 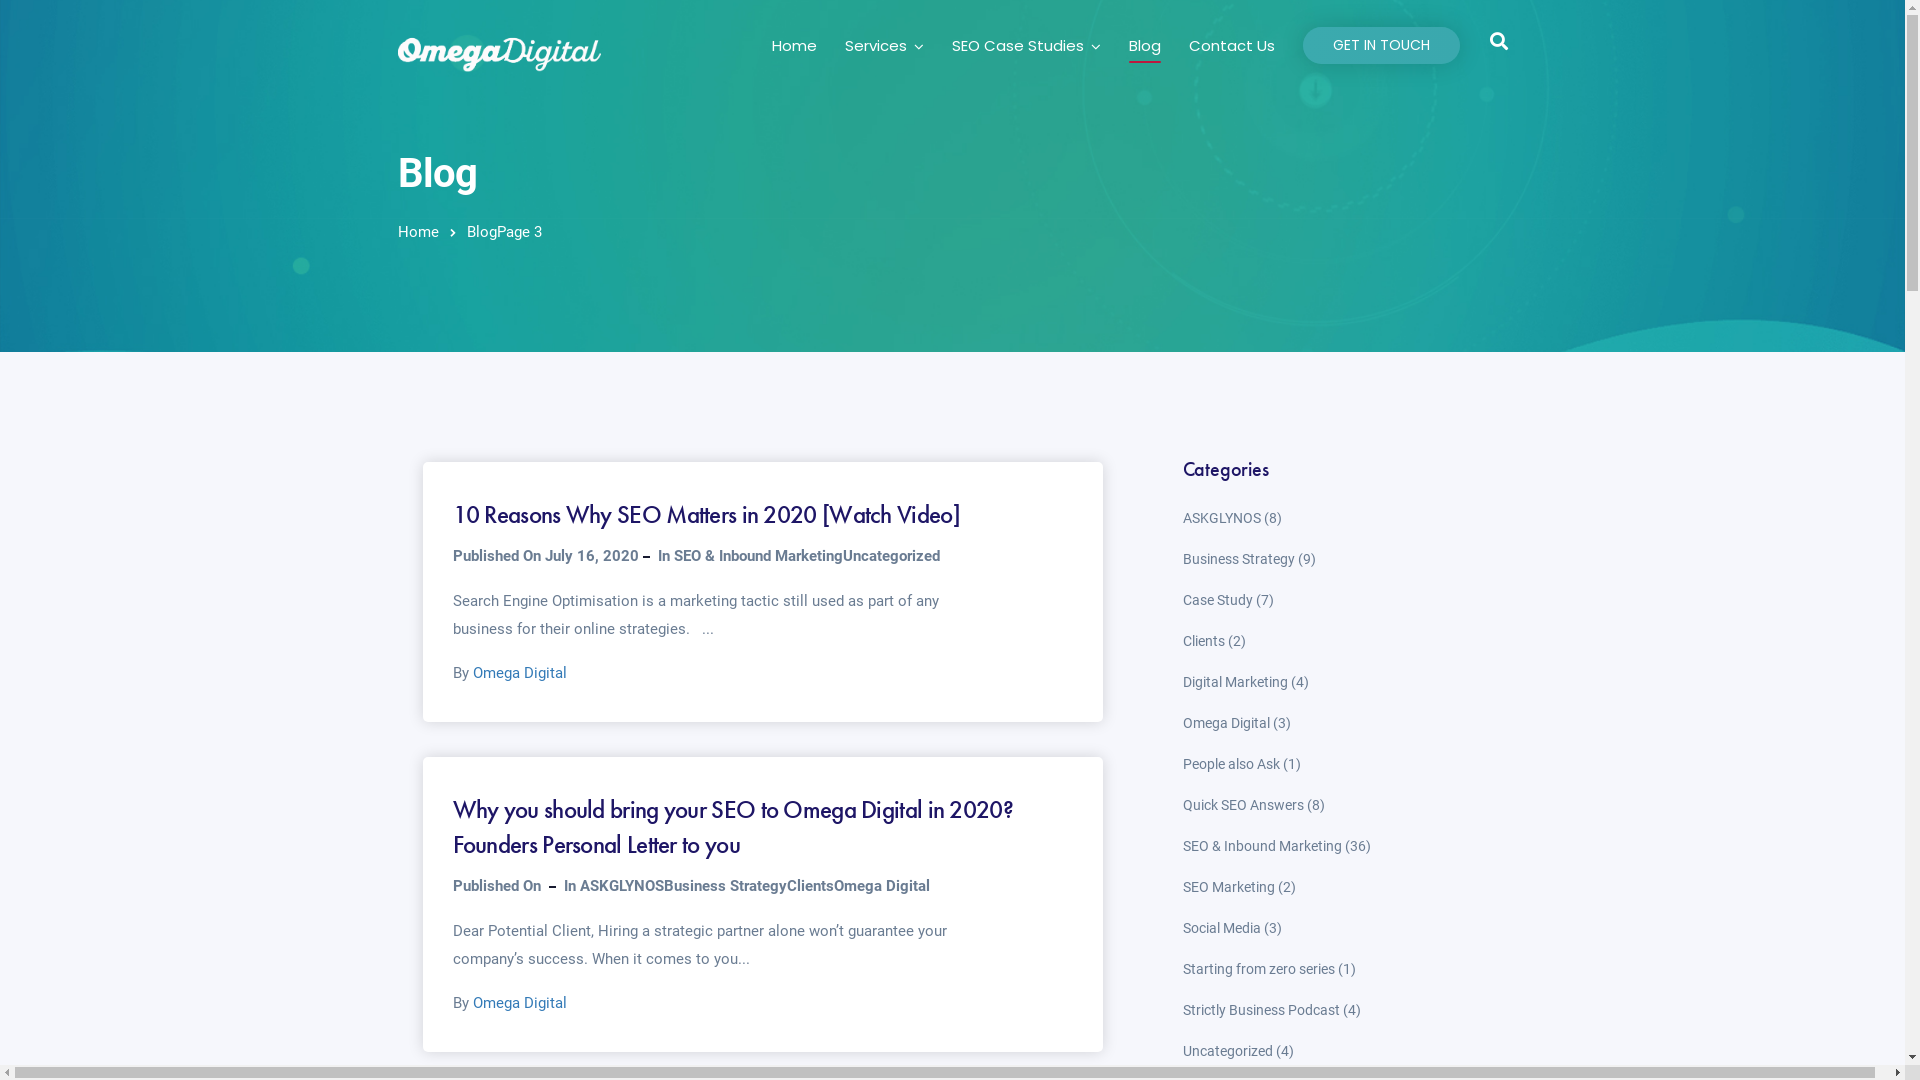 What do you see at coordinates (1234, 682) in the screenshot?
I see `Digital Marketing` at bounding box center [1234, 682].